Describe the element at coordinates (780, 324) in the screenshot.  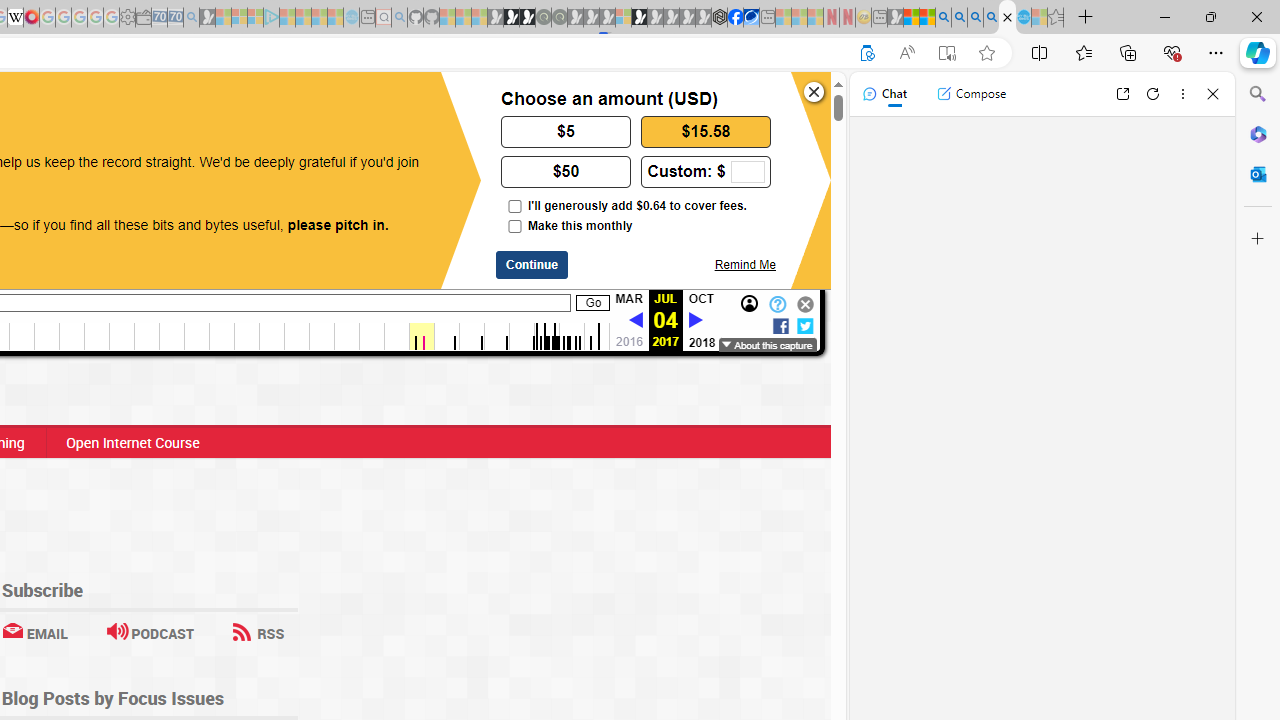
I see `f` at that location.